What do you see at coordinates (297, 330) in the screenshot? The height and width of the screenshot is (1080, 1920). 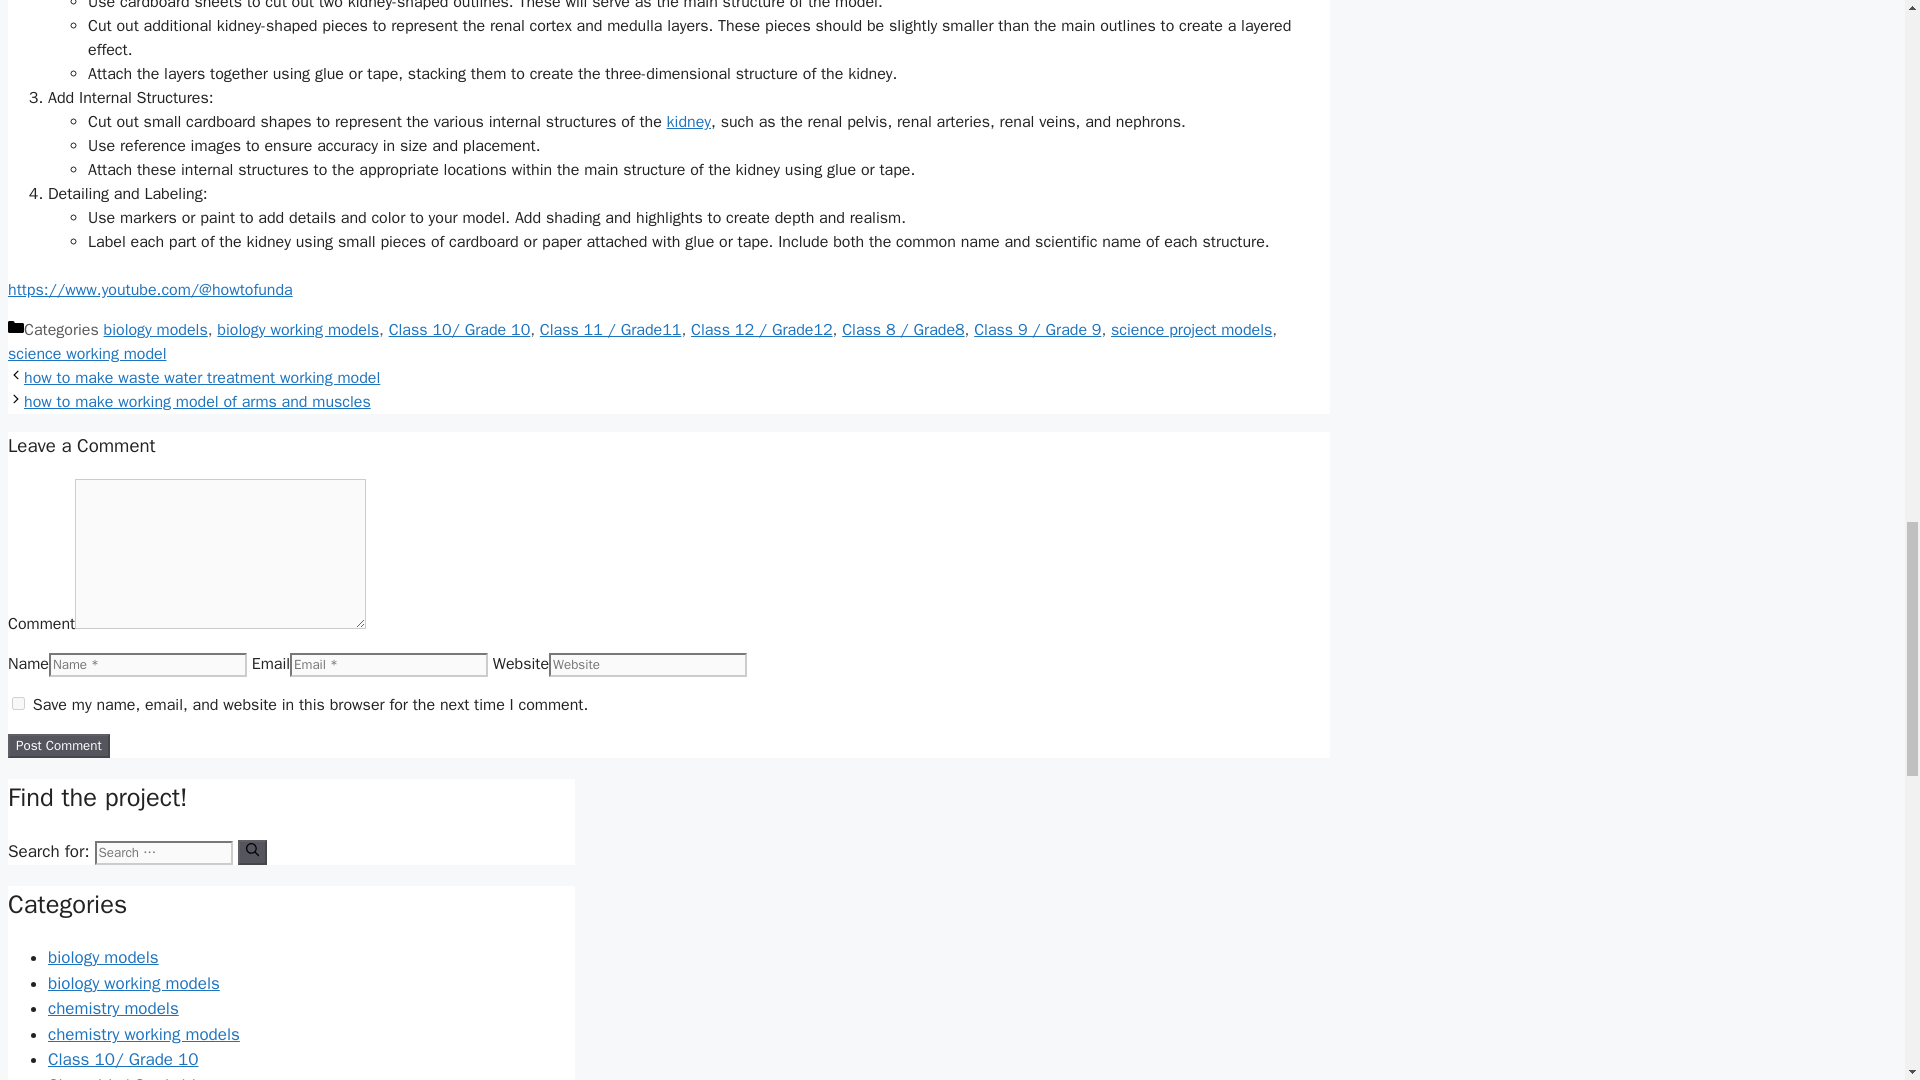 I see `biology working models` at bounding box center [297, 330].